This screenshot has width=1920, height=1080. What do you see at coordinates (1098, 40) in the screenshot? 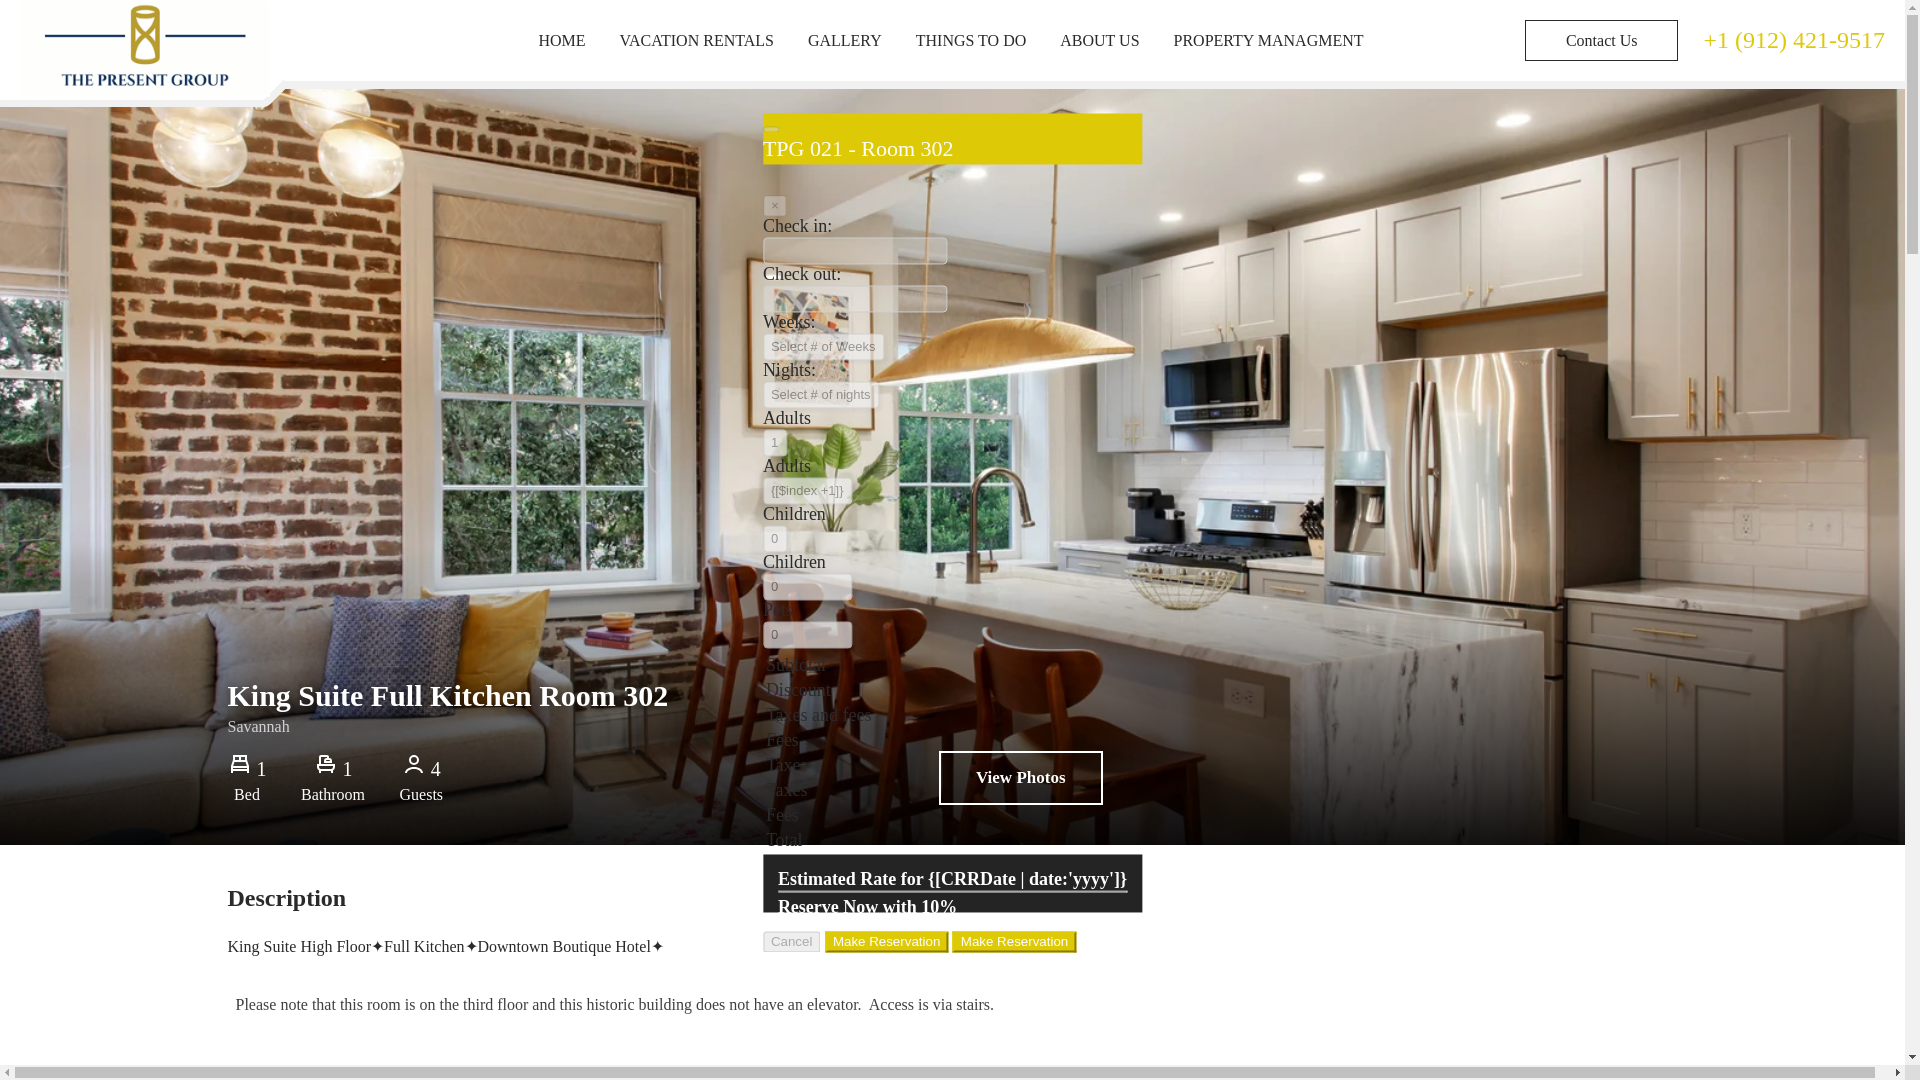
I see `ABOUT US` at bounding box center [1098, 40].